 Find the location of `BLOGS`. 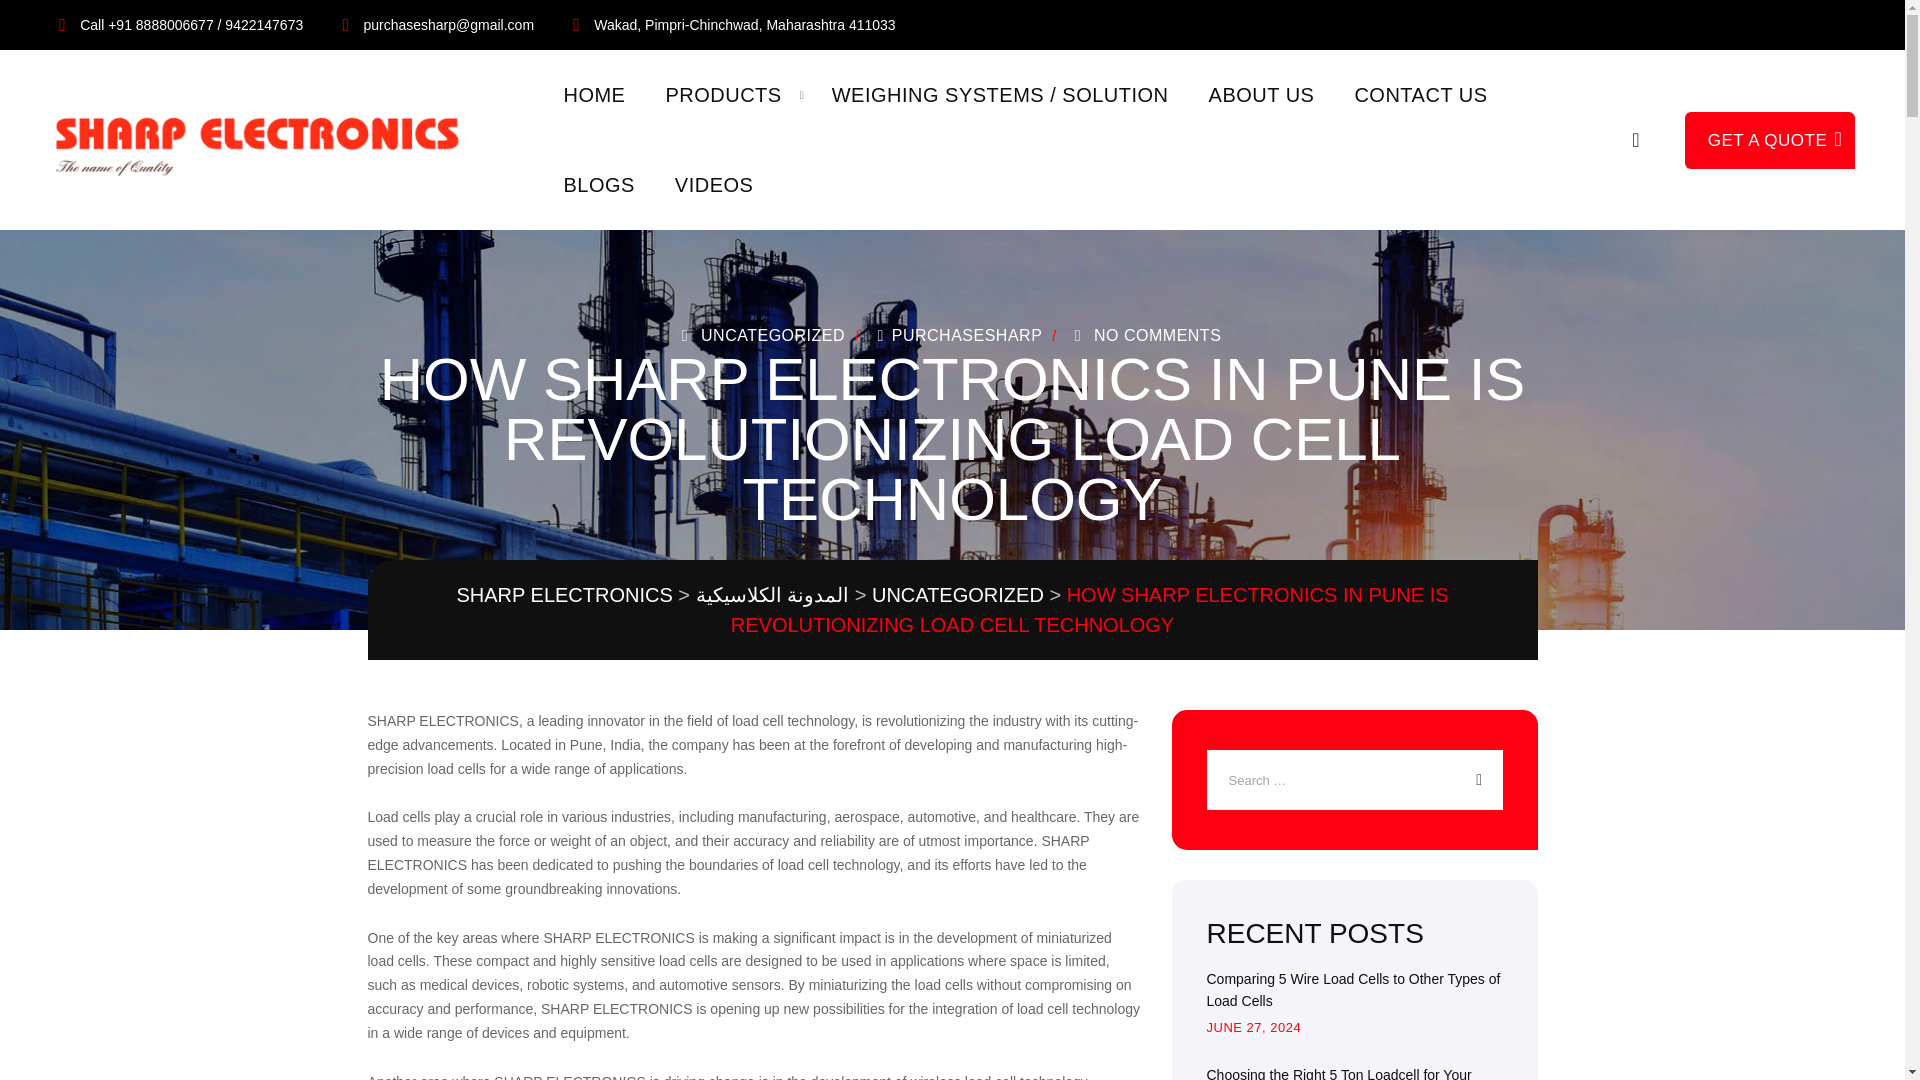

BLOGS is located at coordinates (598, 185).